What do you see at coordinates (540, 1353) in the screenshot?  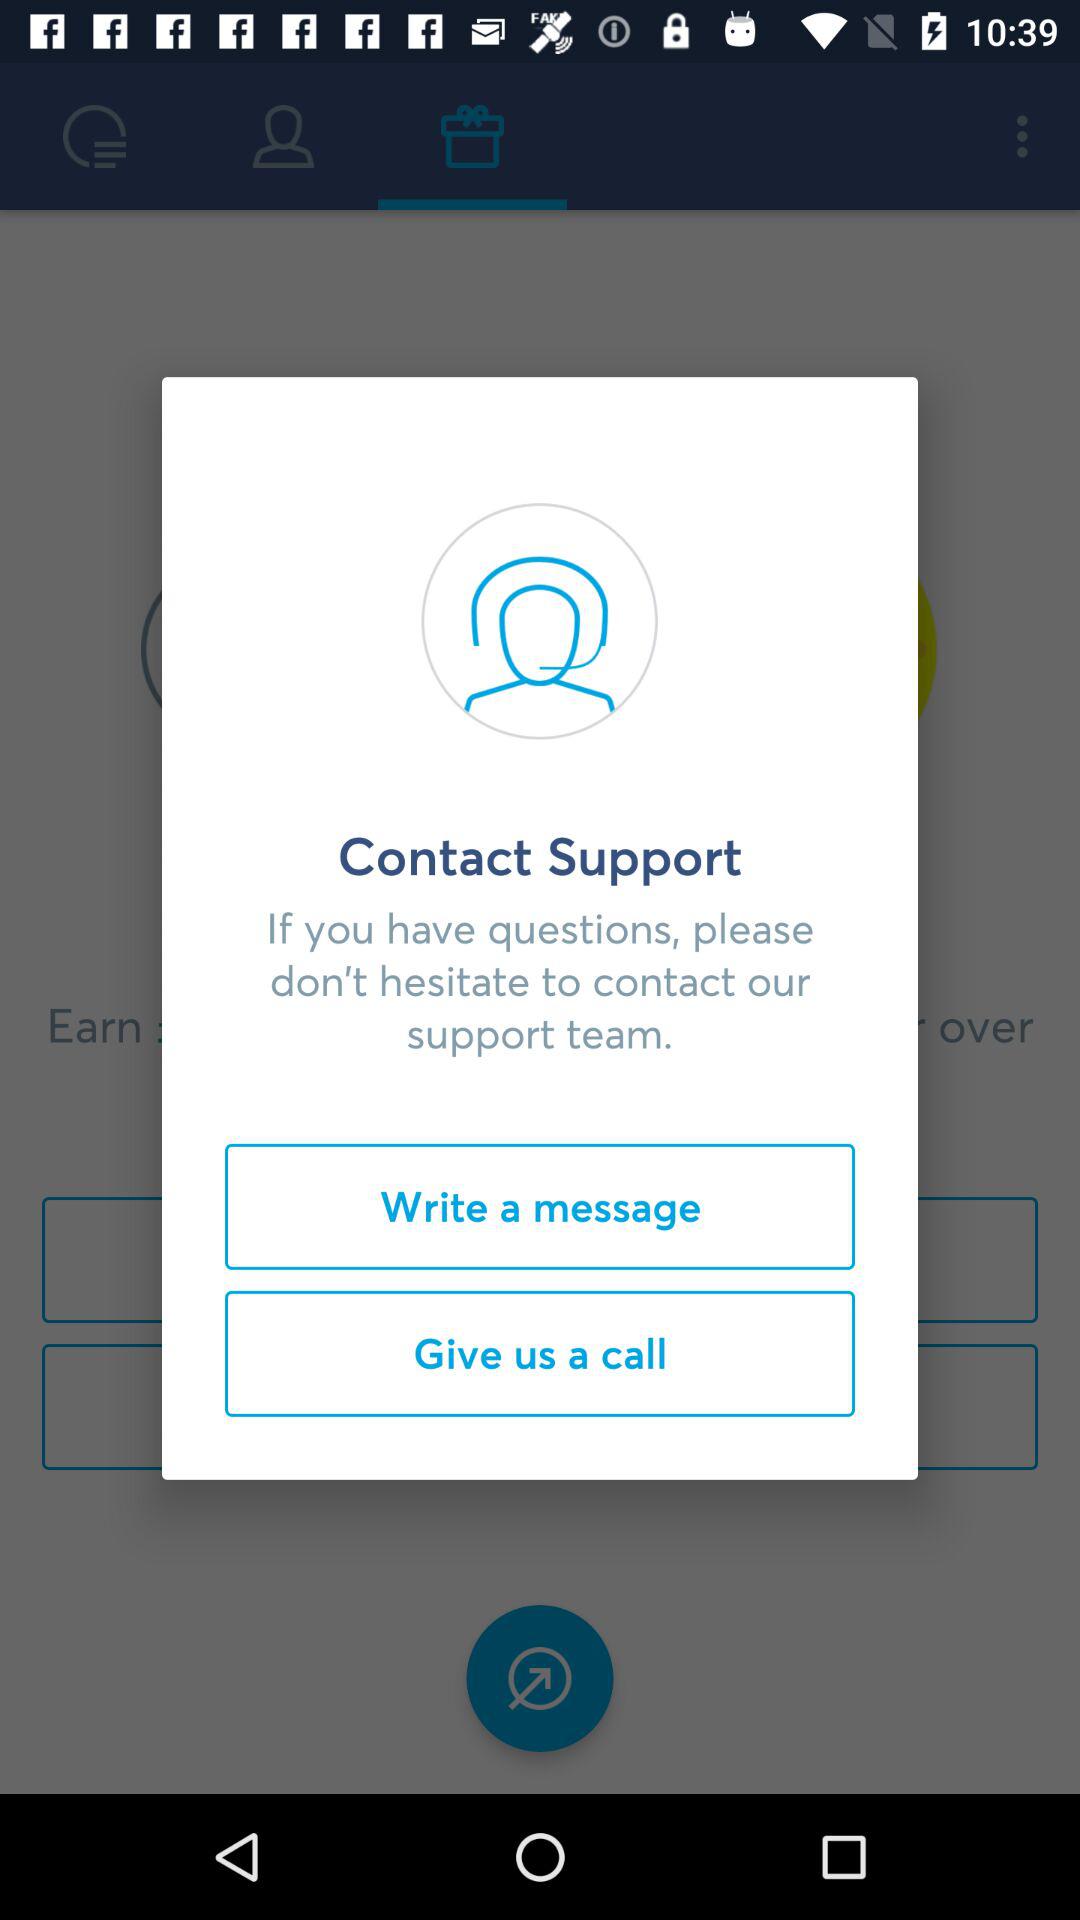 I see `tap the give us a` at bounding box center [540, 1353].